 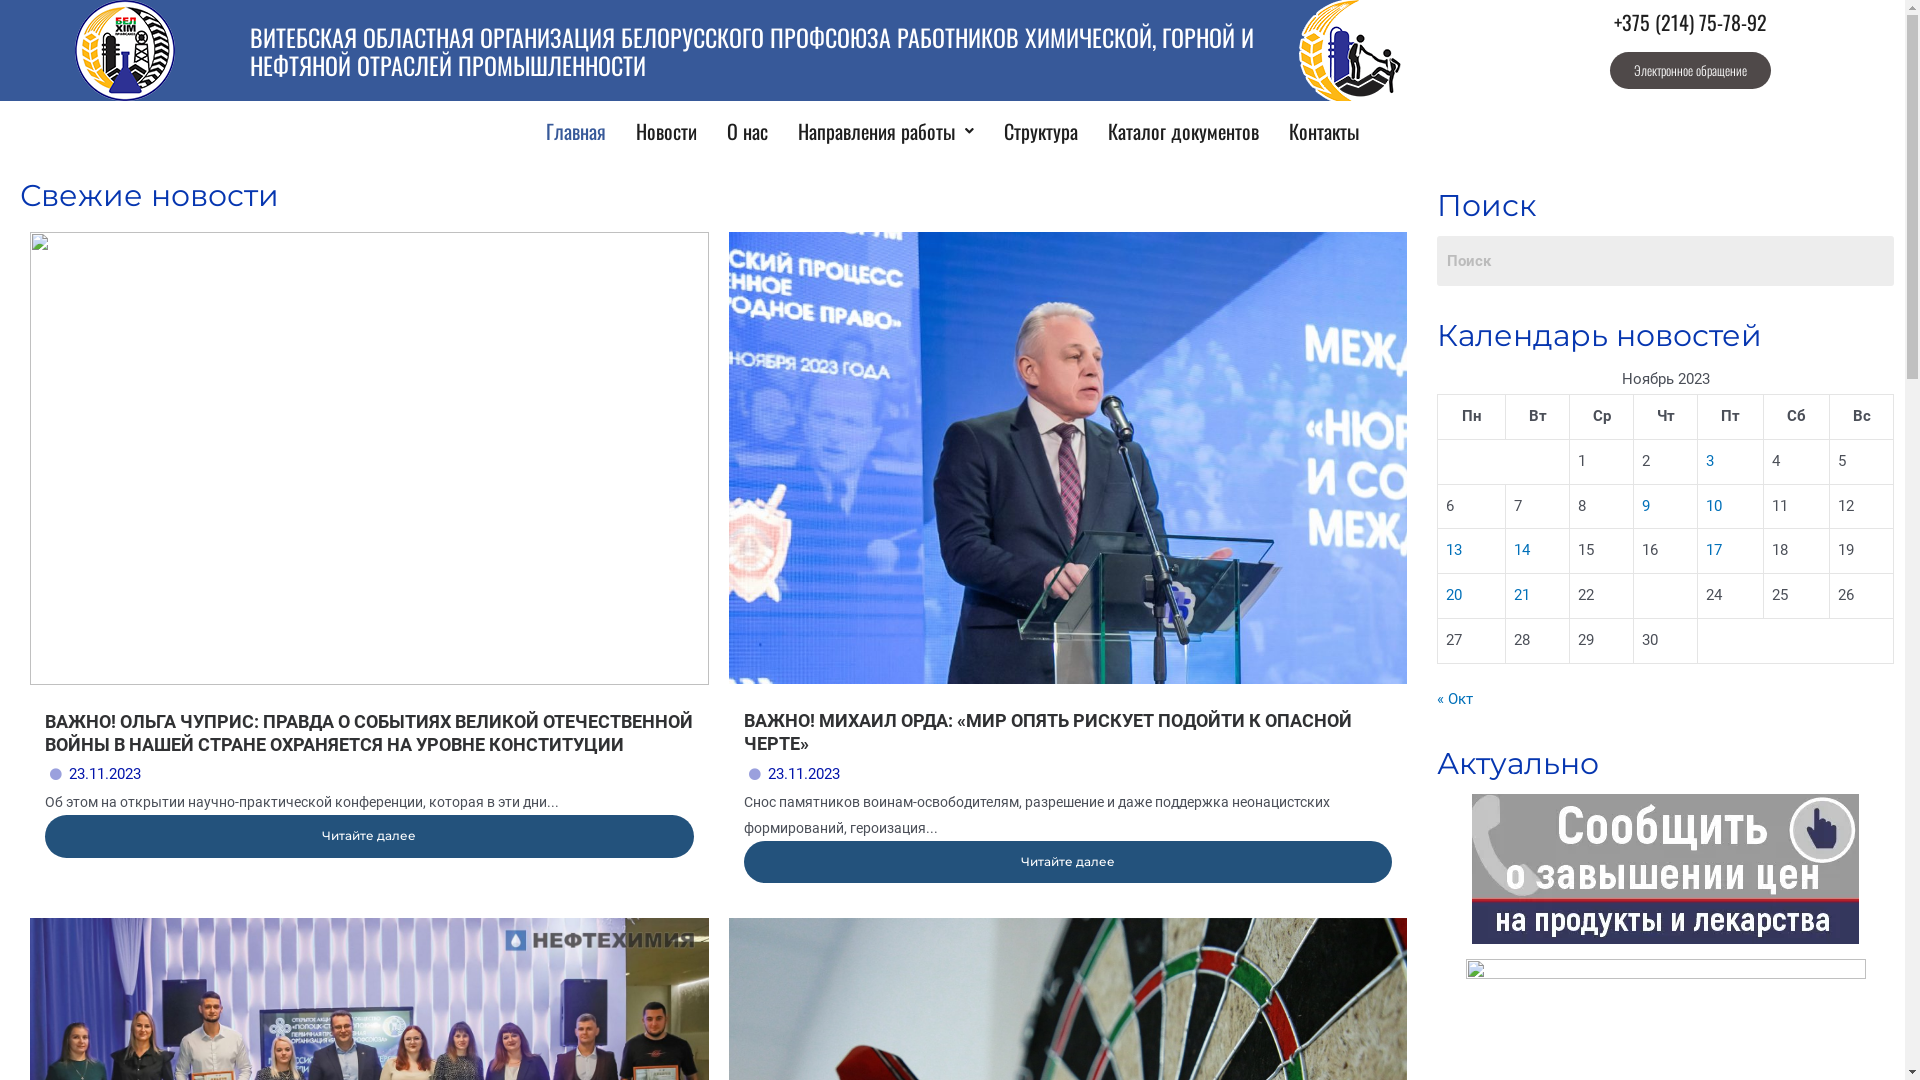 I want to click on 20, so click(x=1454, y=595).